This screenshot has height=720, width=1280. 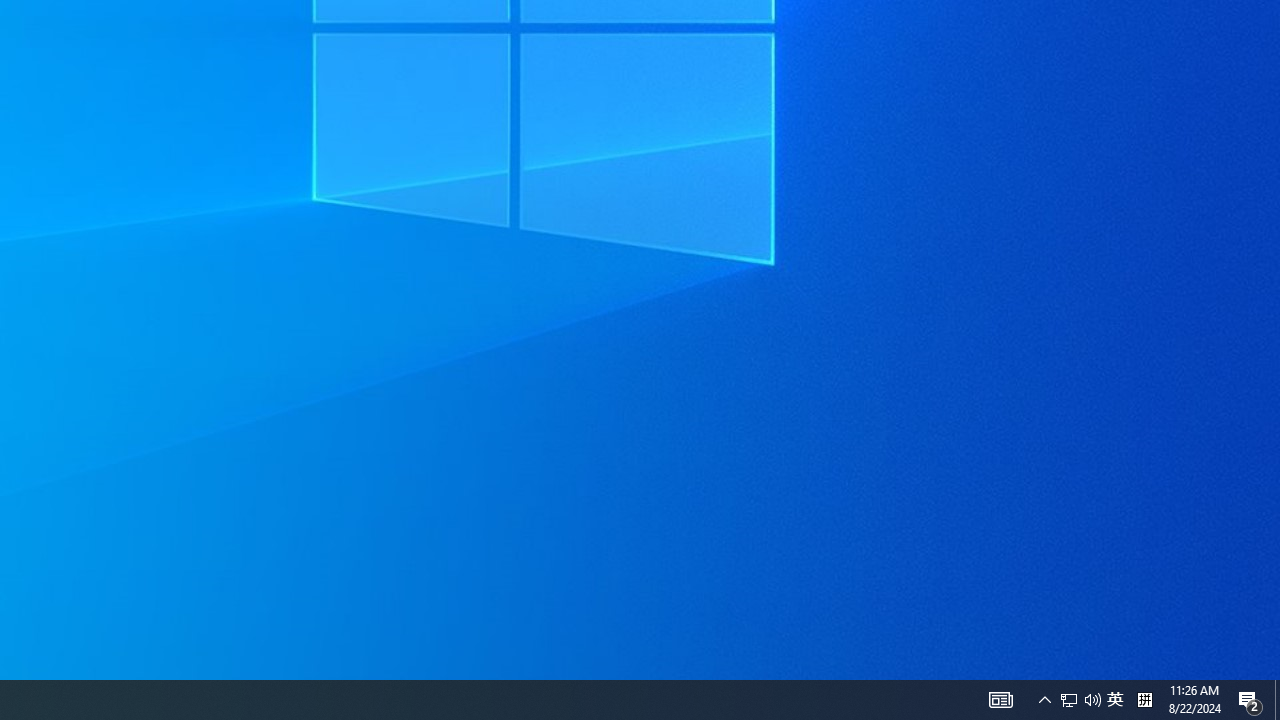 I want to click on AutomationID: 4105, so click(x=1250, y=700).